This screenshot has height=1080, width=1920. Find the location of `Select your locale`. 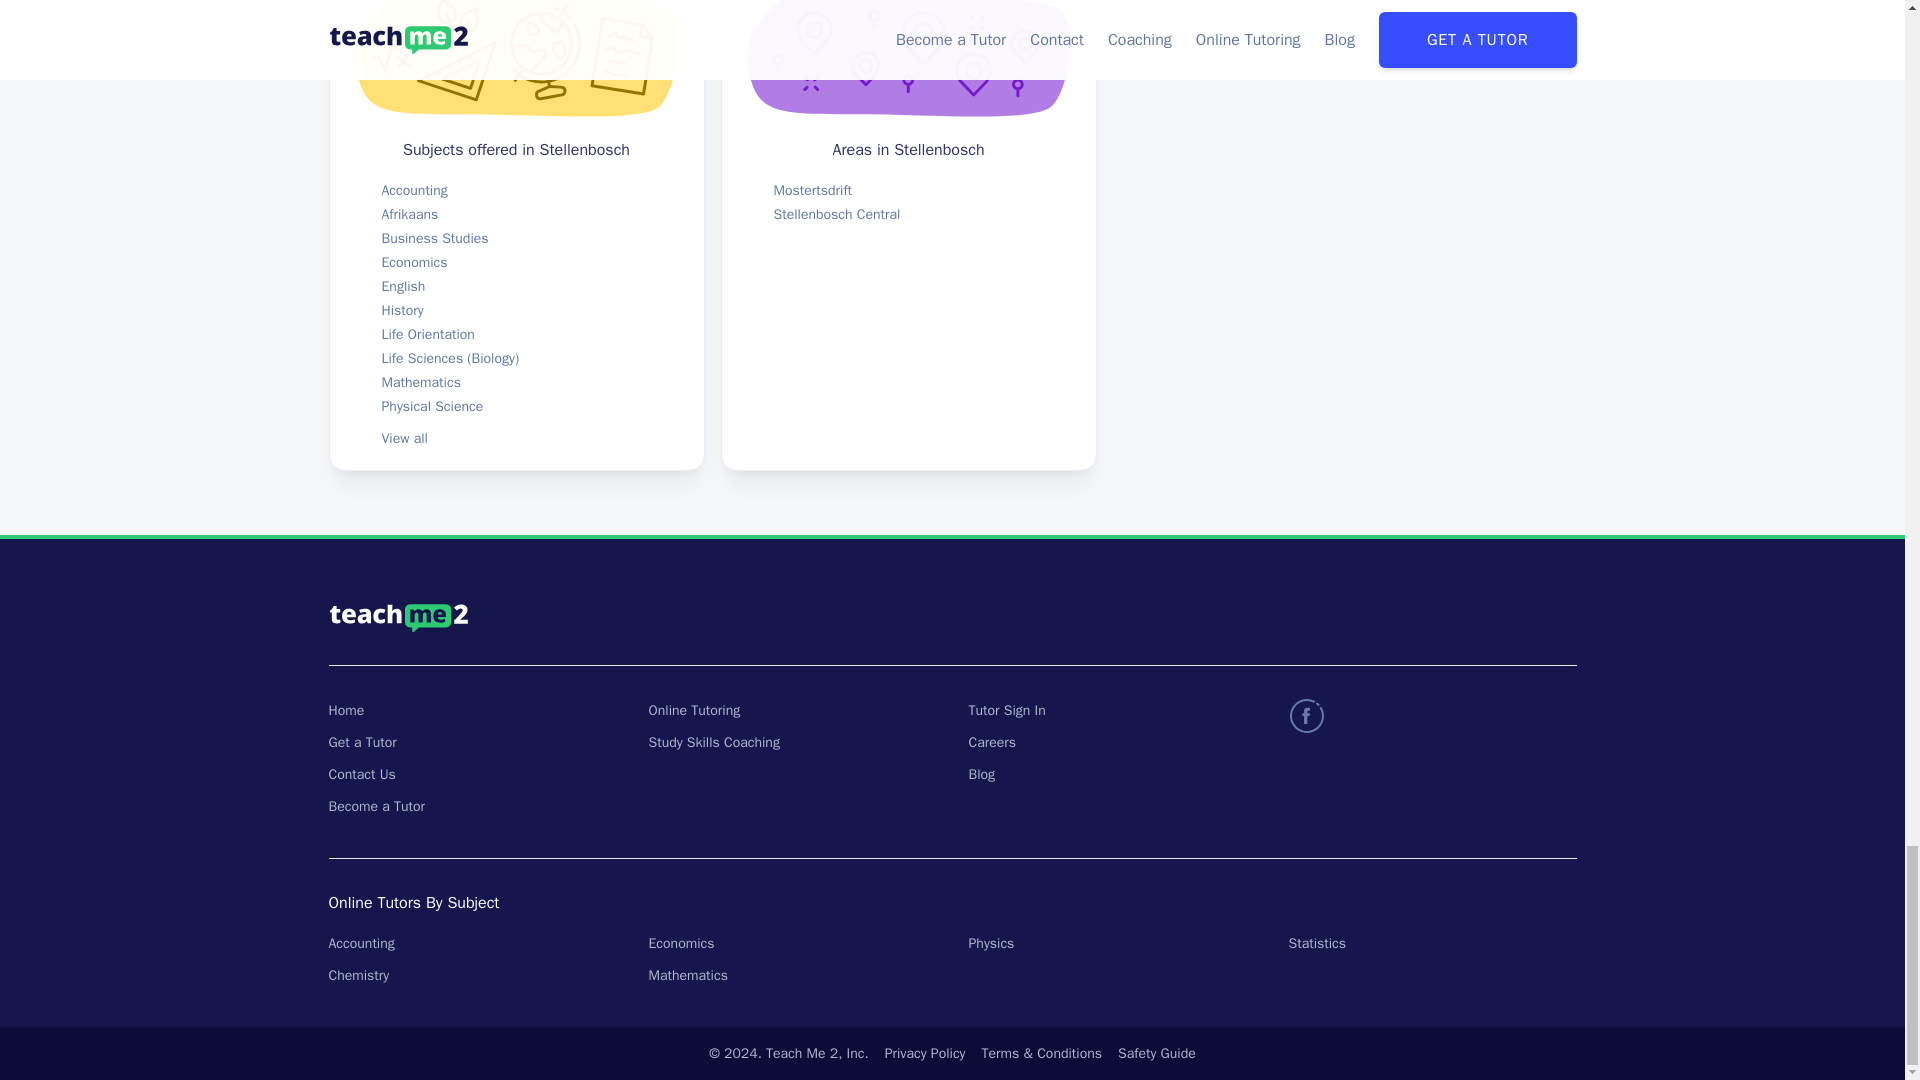

Select your locale is located at coordinates (1302, 617).